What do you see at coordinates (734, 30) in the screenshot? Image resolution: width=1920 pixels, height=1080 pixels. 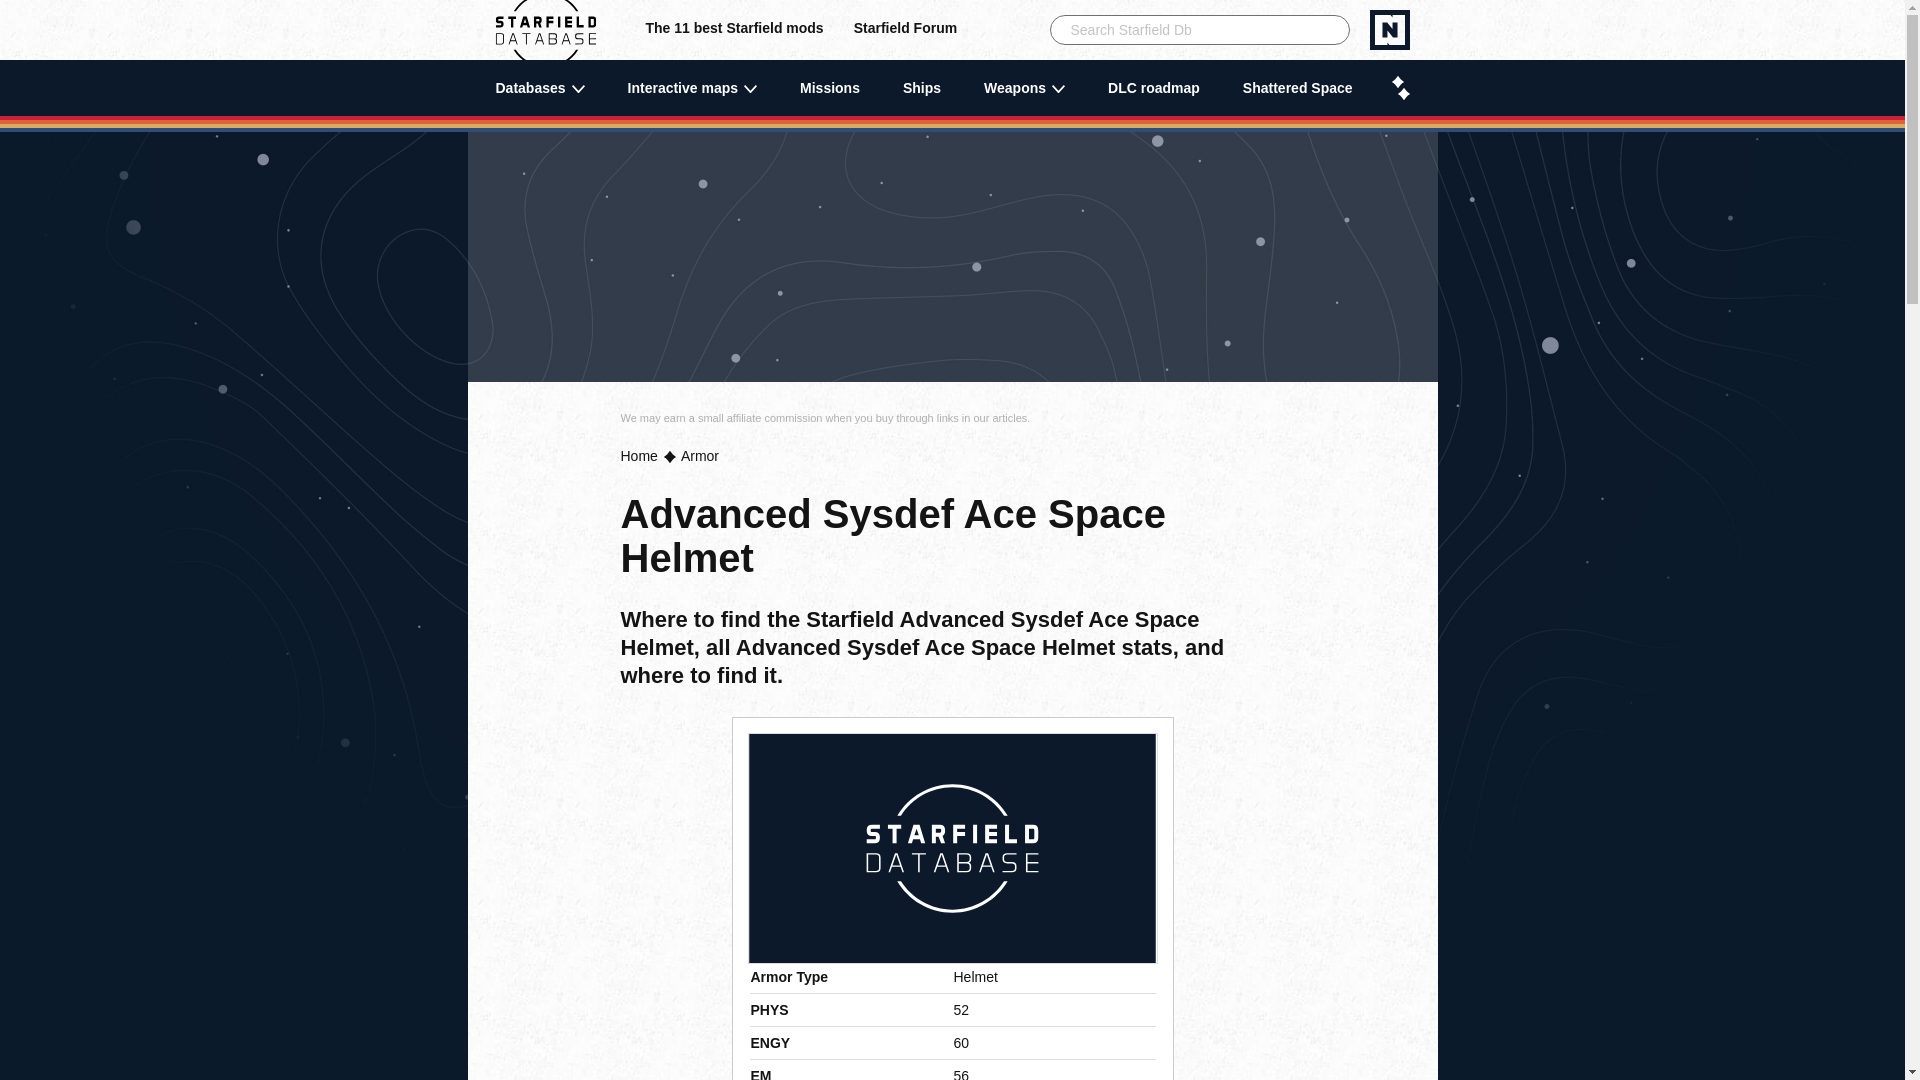 I see `Starfield mods` at bounding box center [734, 30].